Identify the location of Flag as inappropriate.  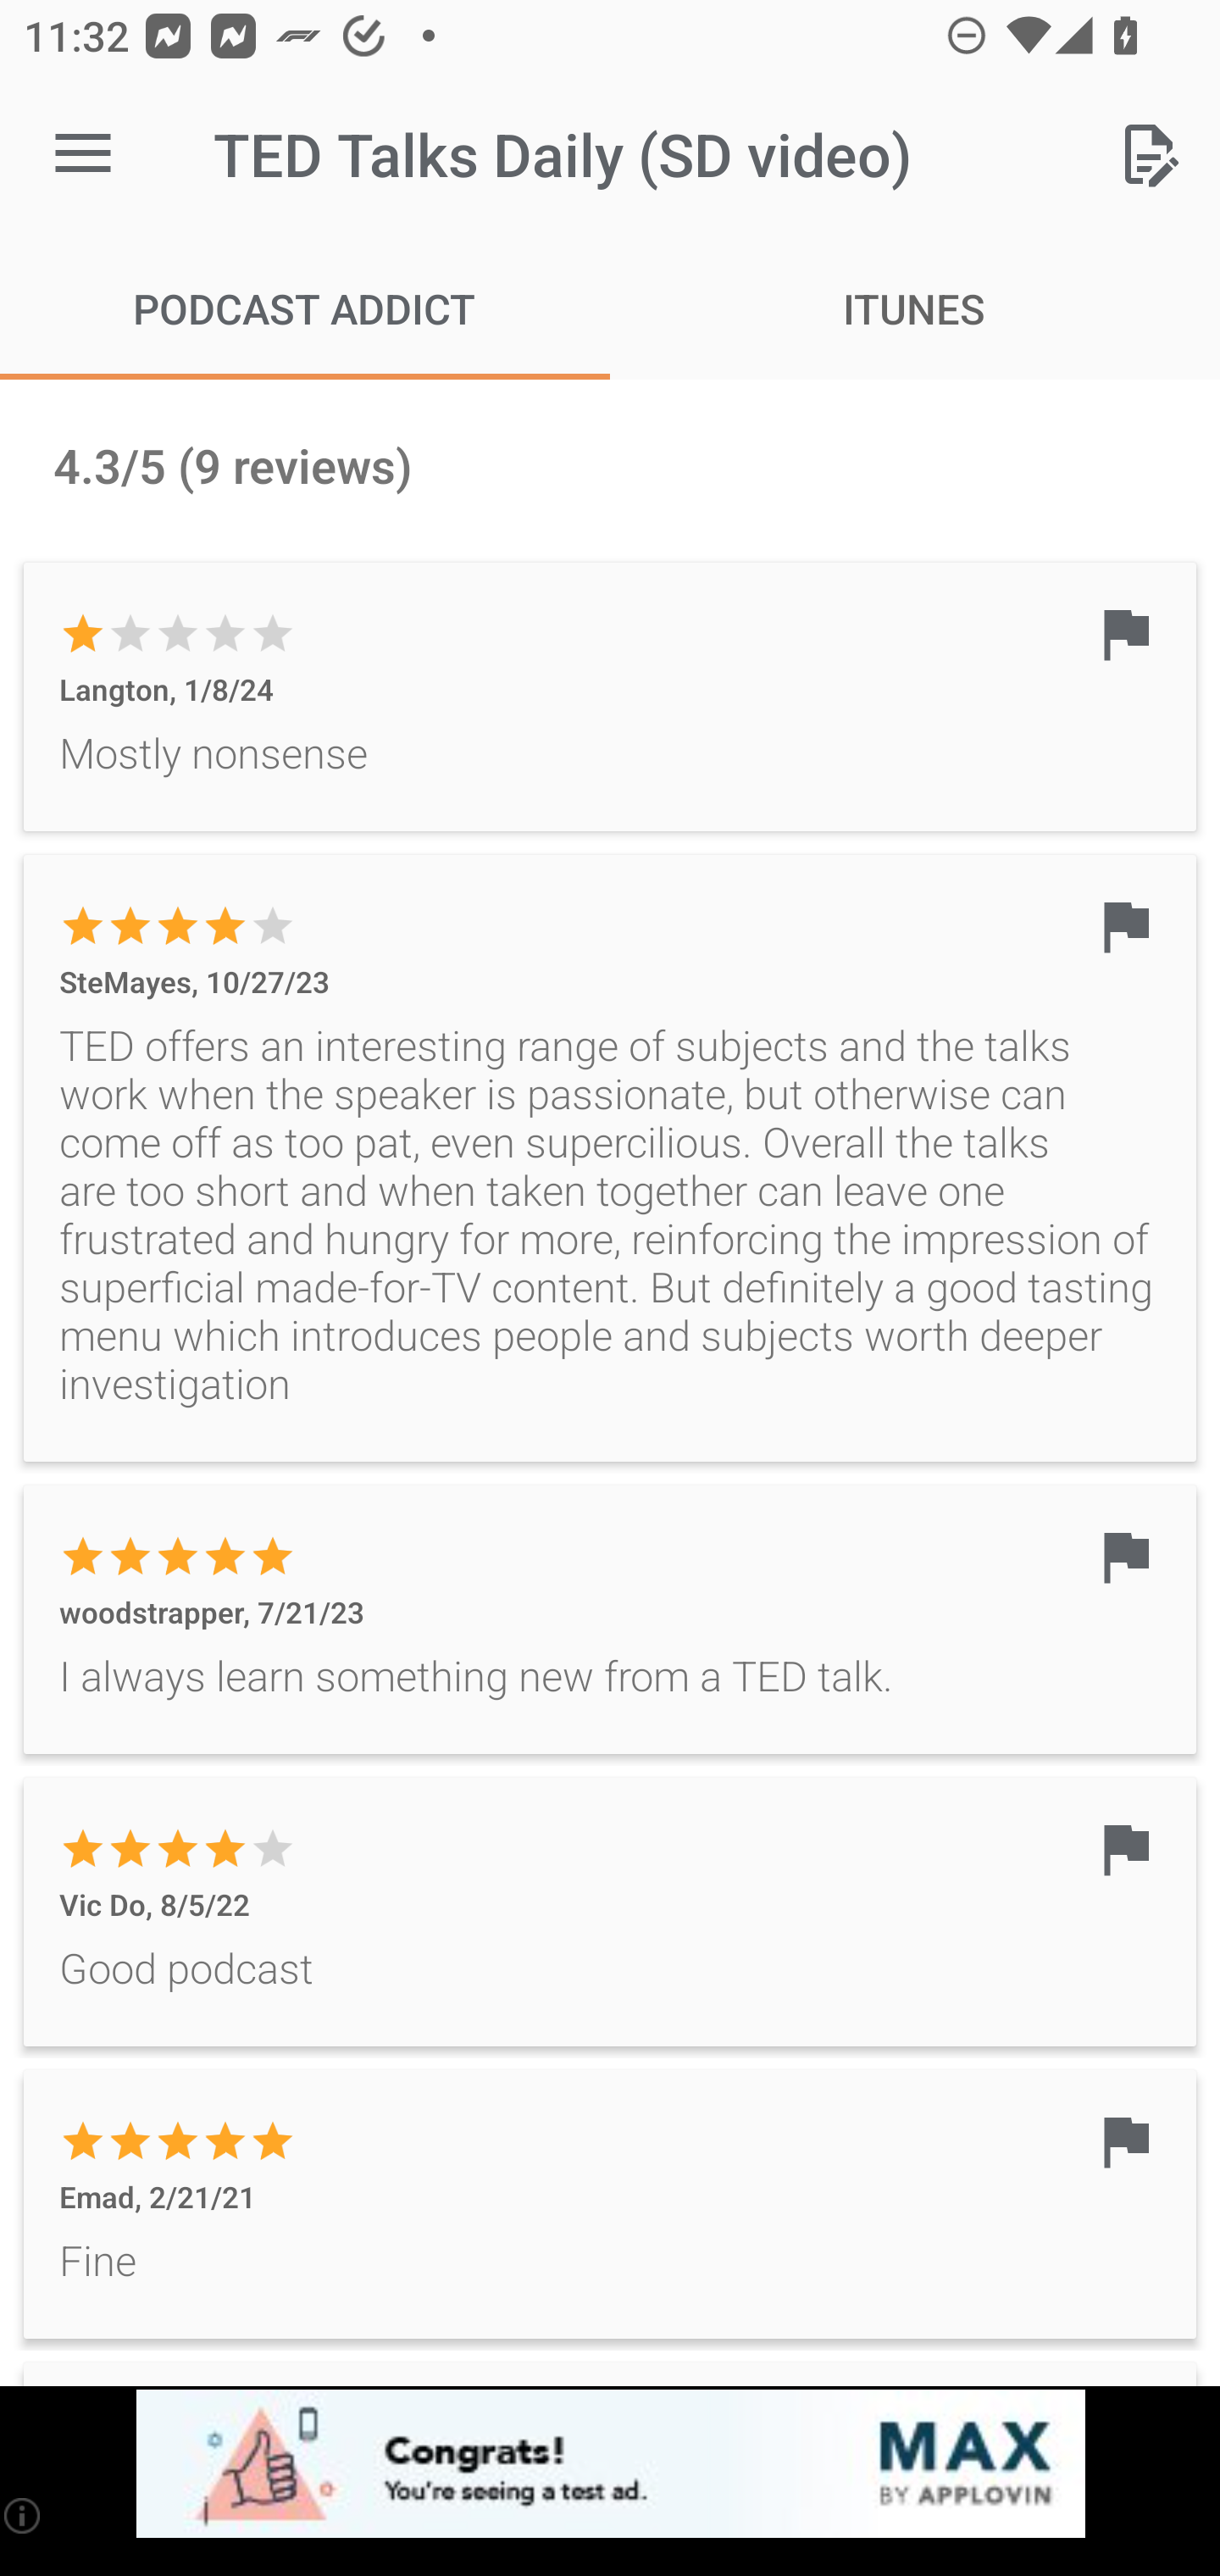
(1124, 2140).